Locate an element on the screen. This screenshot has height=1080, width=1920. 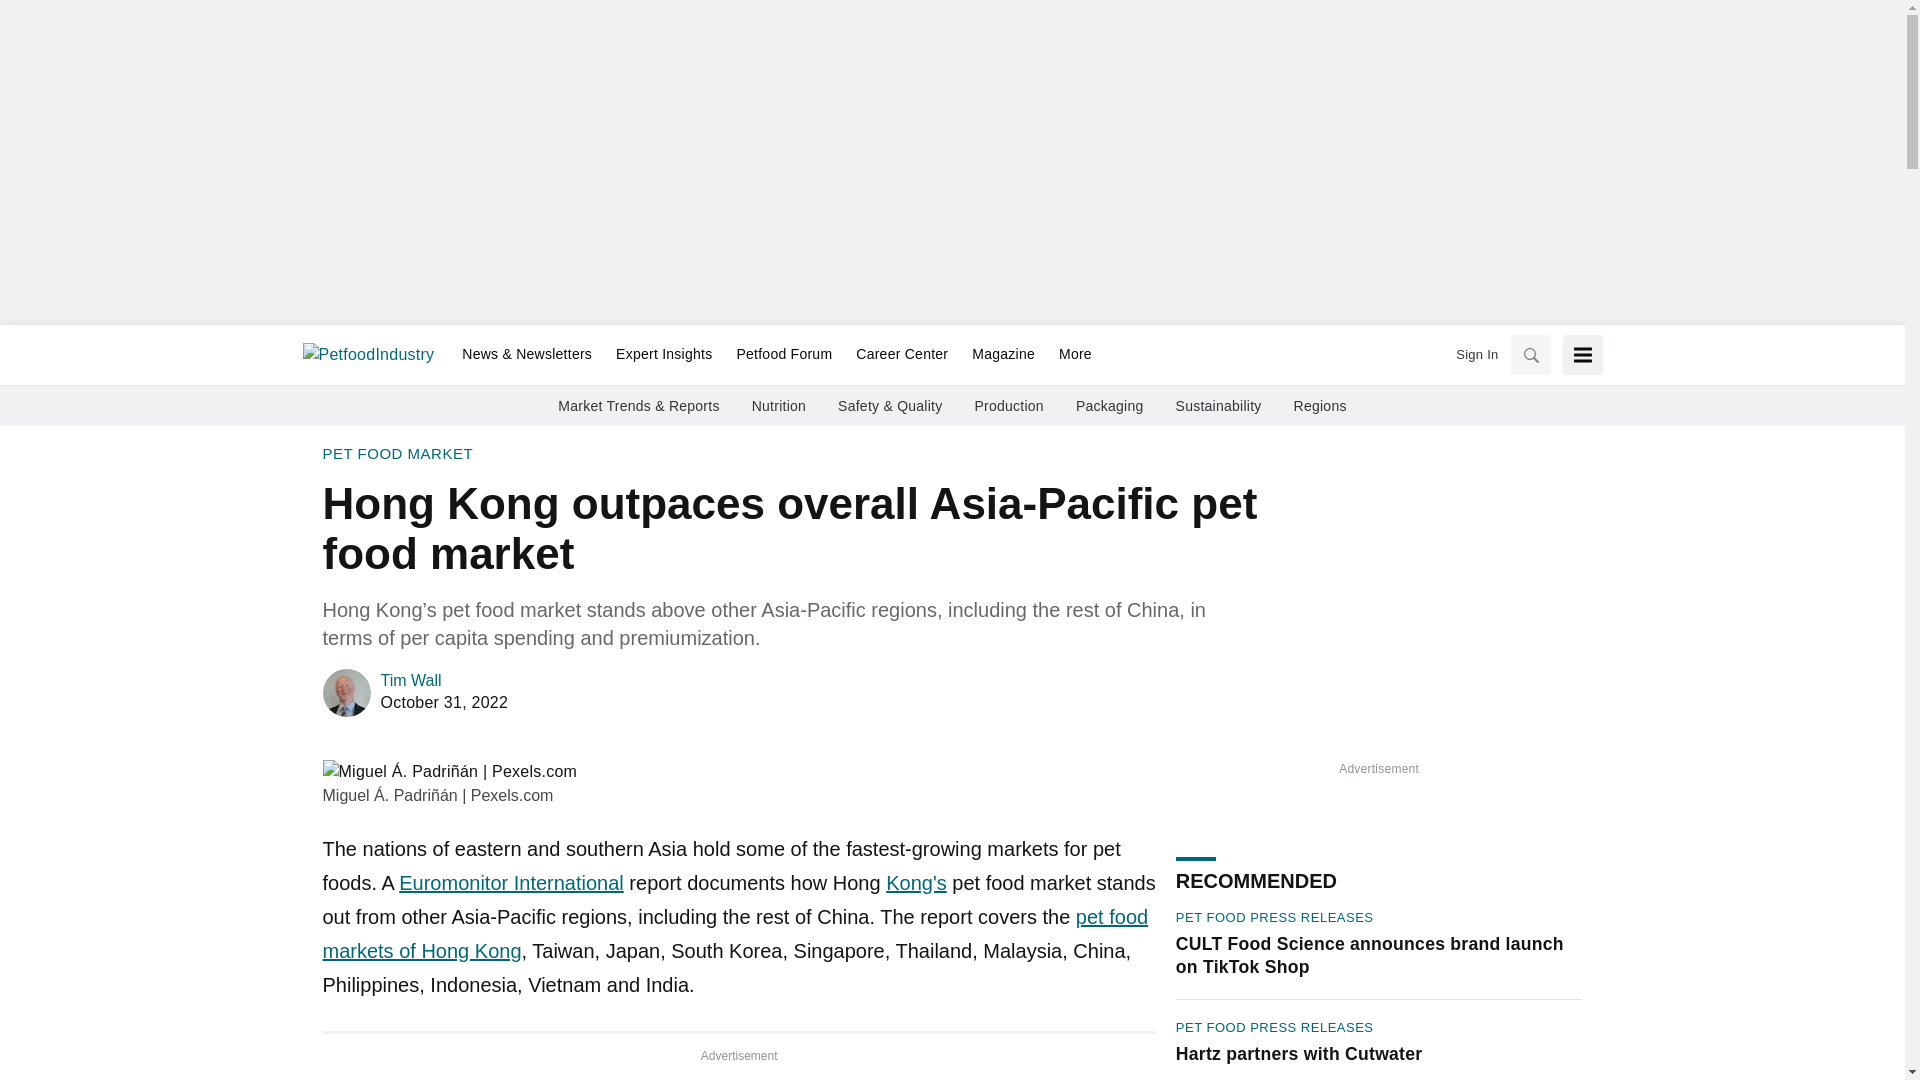
Packaging is located at coordinates (1110, 406).